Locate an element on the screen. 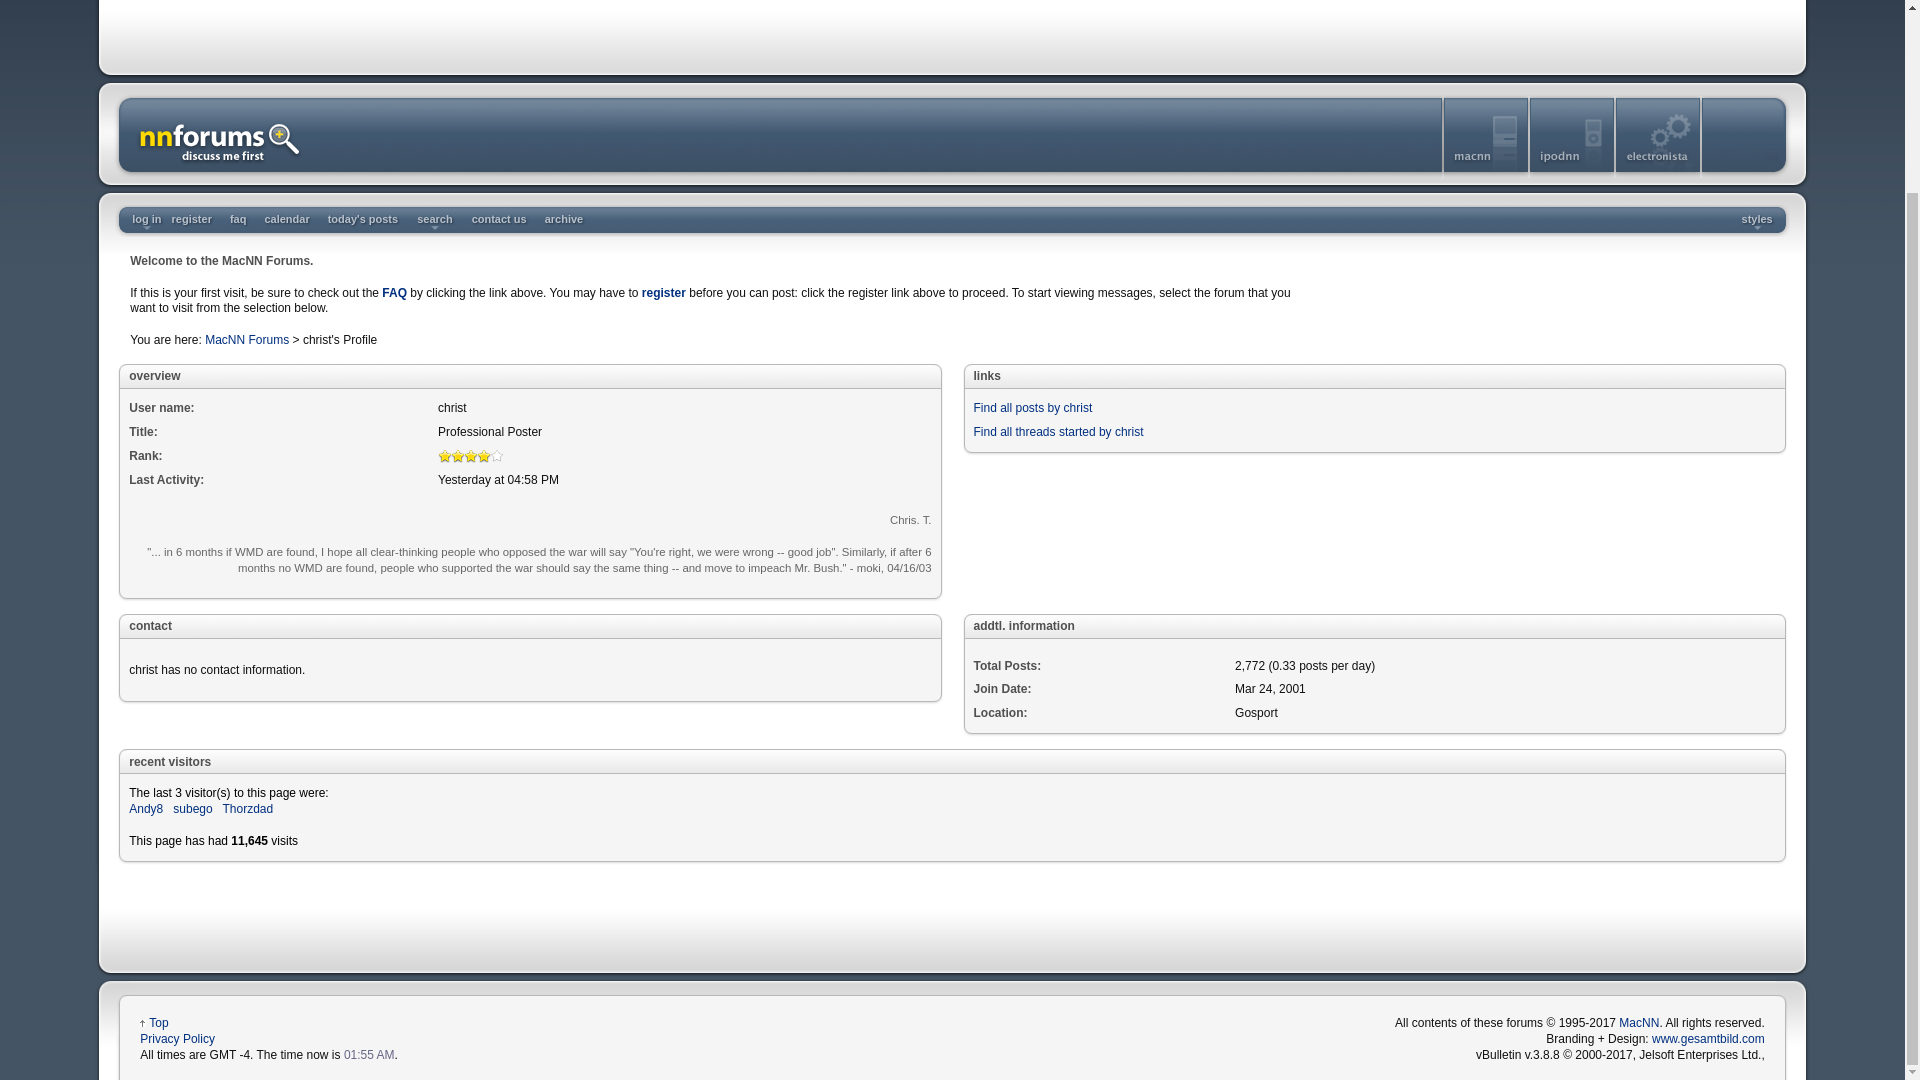 The width and height of the screenshot is (1920, 1080). MacNN Forums is located at coordinates (247, 339).